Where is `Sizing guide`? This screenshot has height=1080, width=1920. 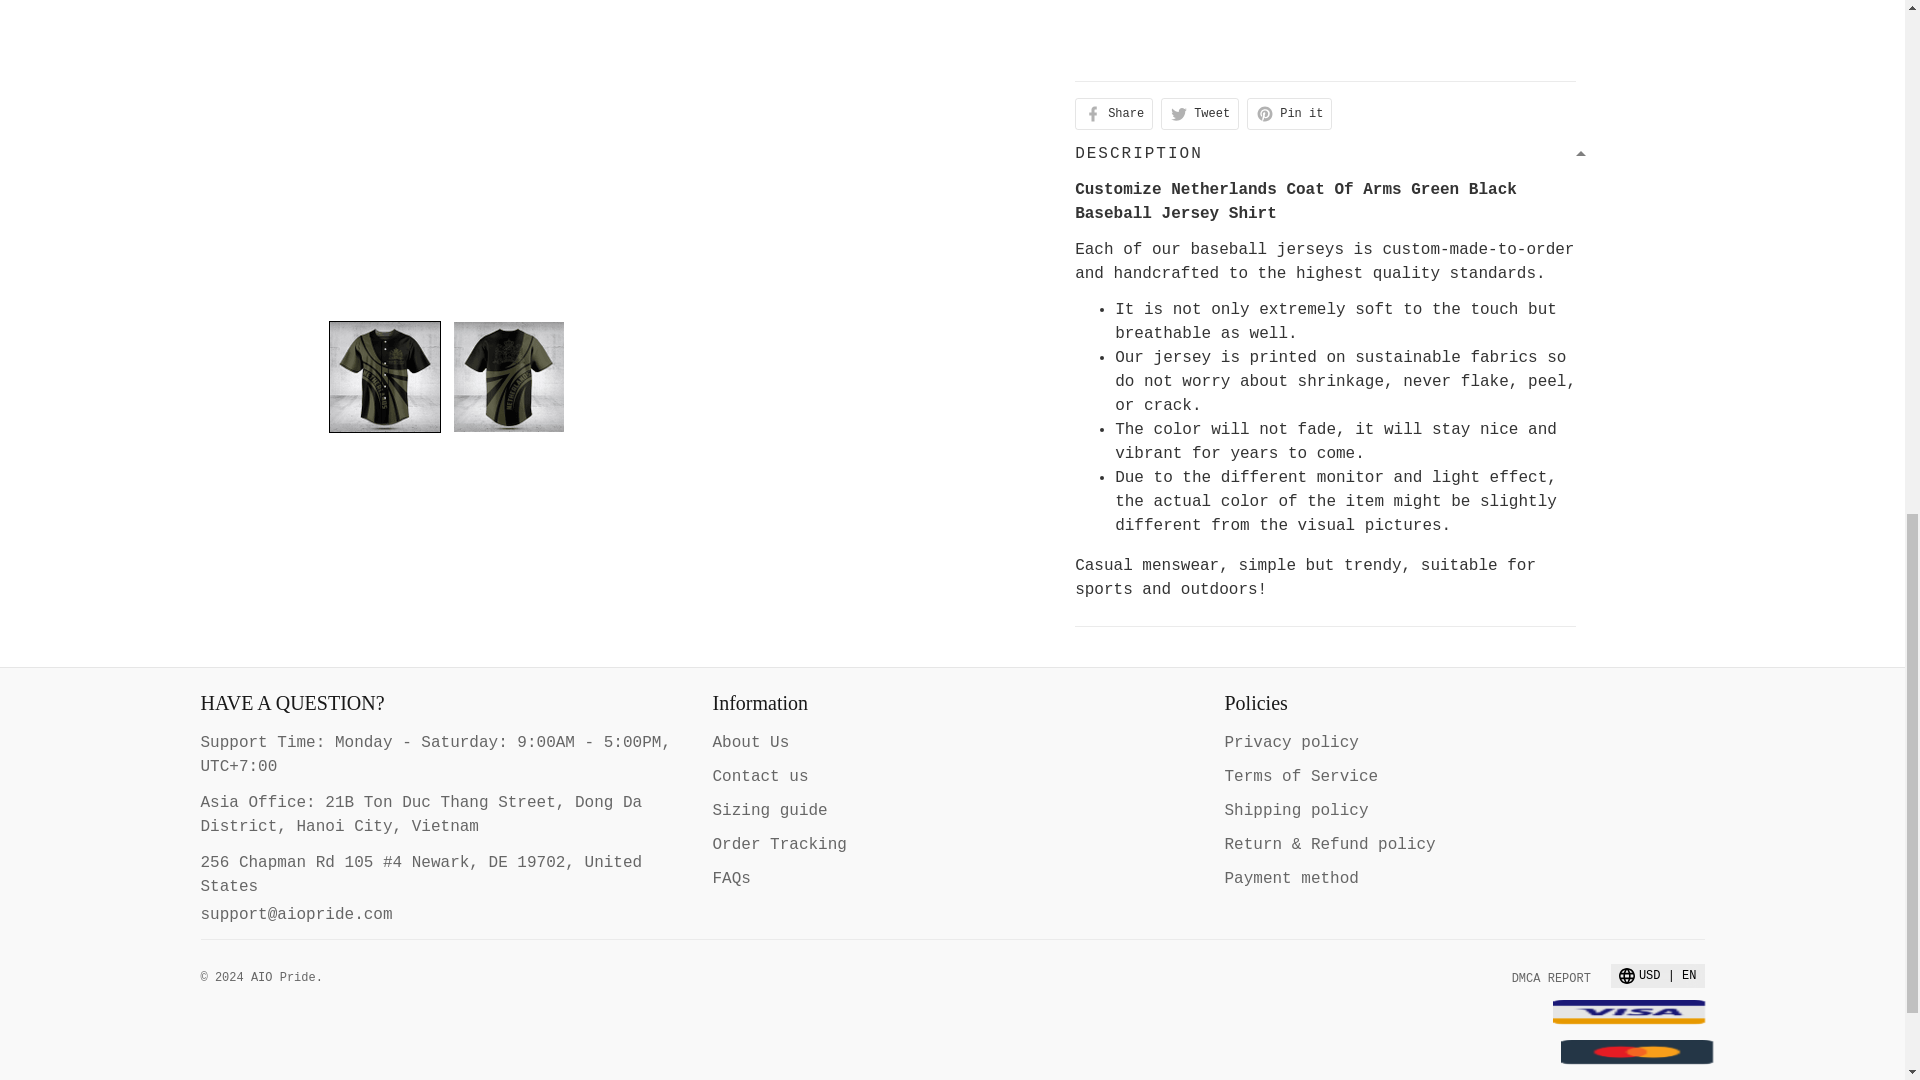 Sizing guide is located at coordinates (770, 810).